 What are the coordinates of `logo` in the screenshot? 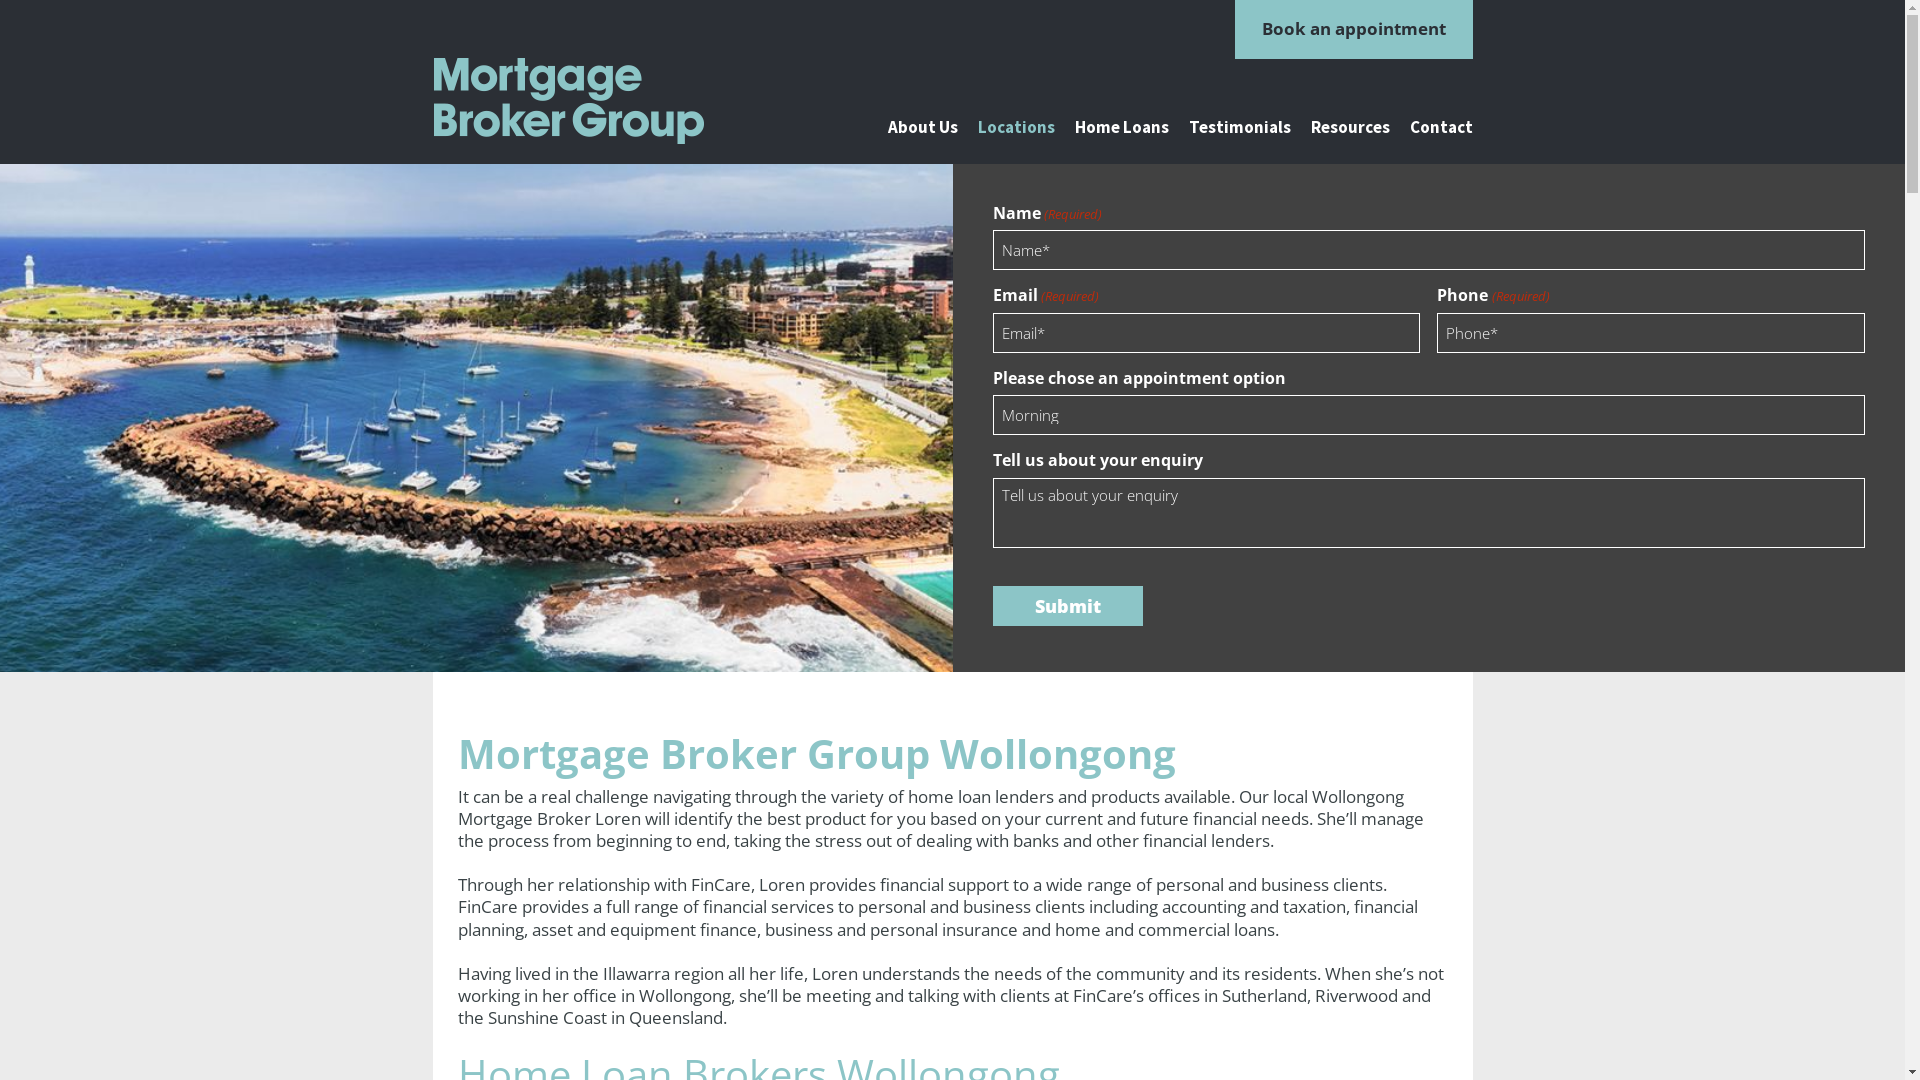 It's located at (593, 101).